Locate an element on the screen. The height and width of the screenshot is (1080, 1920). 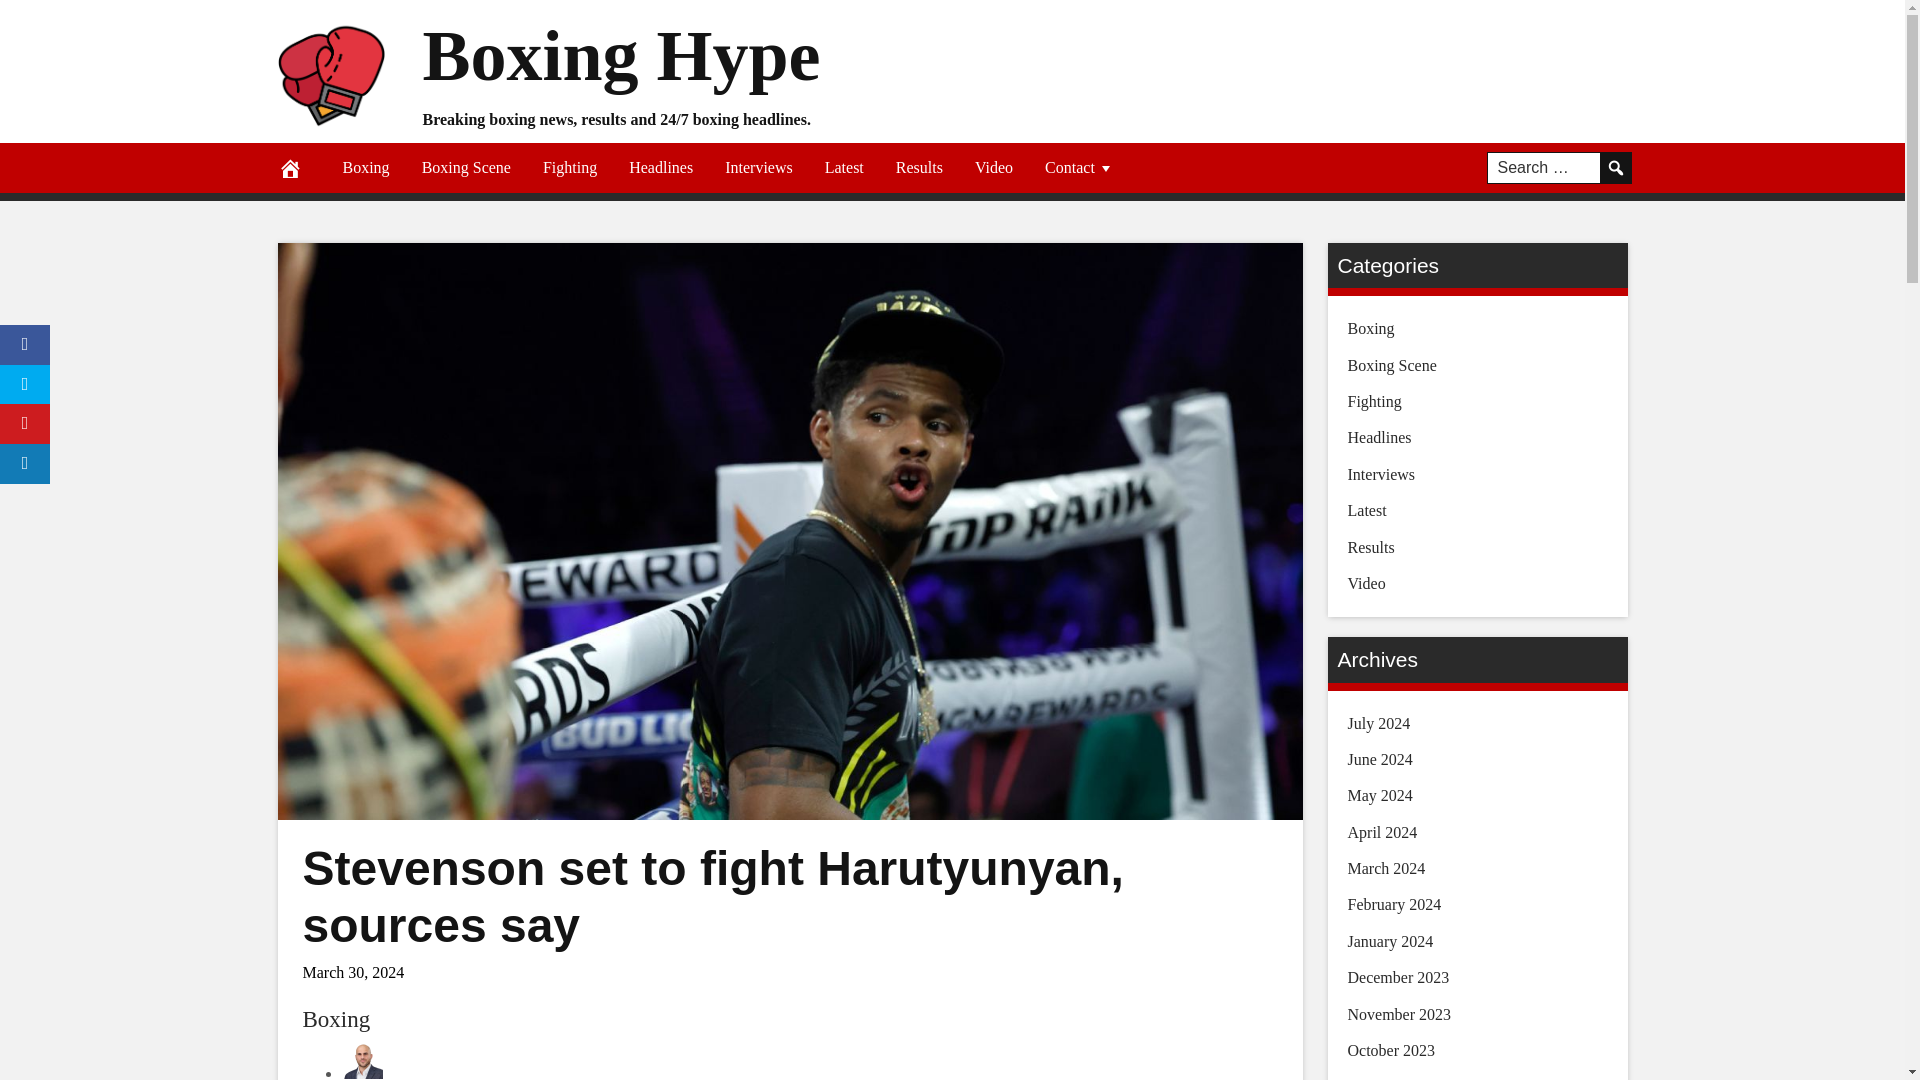
Contact is located at coordinates (1080, 168).